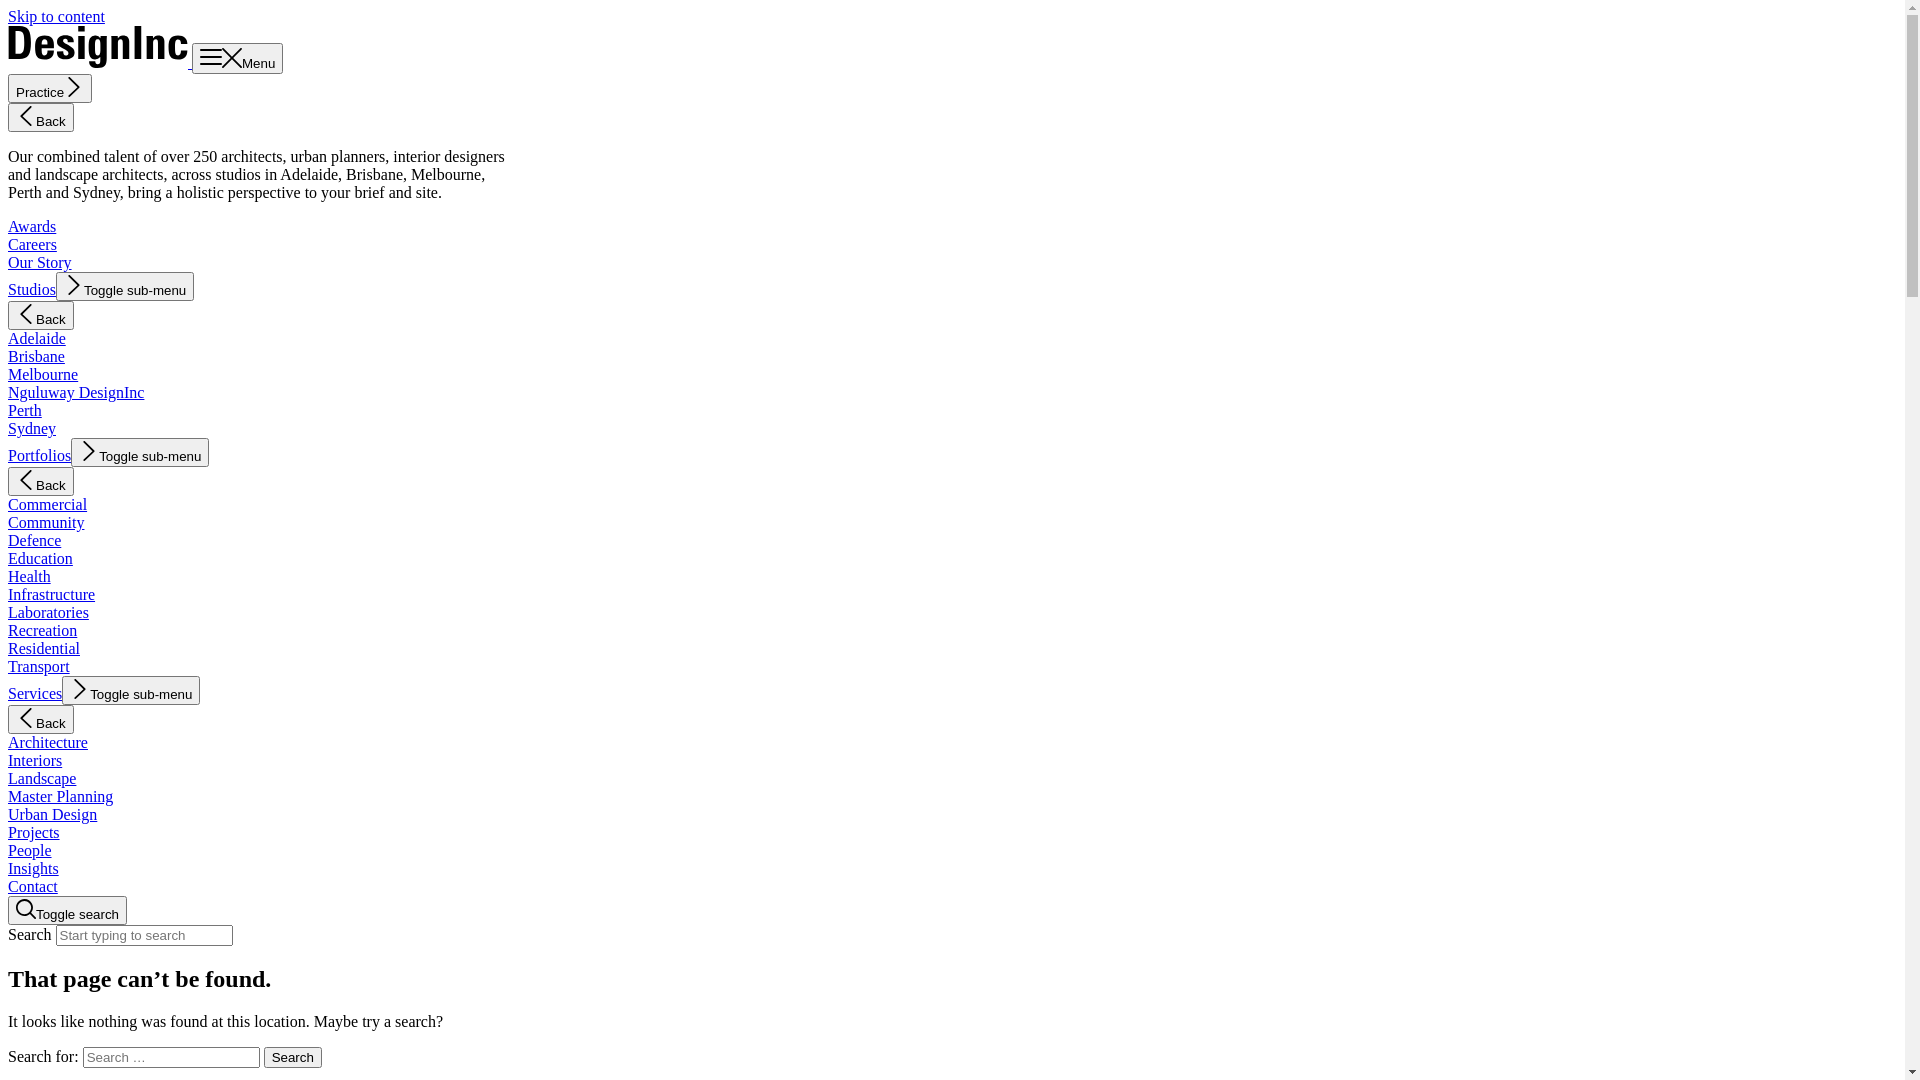 The width and height of the screenshot is (1920, 1080). Describe the element at coordinates (40, 455) in the screenshot. I see `Portfolios` at that location.